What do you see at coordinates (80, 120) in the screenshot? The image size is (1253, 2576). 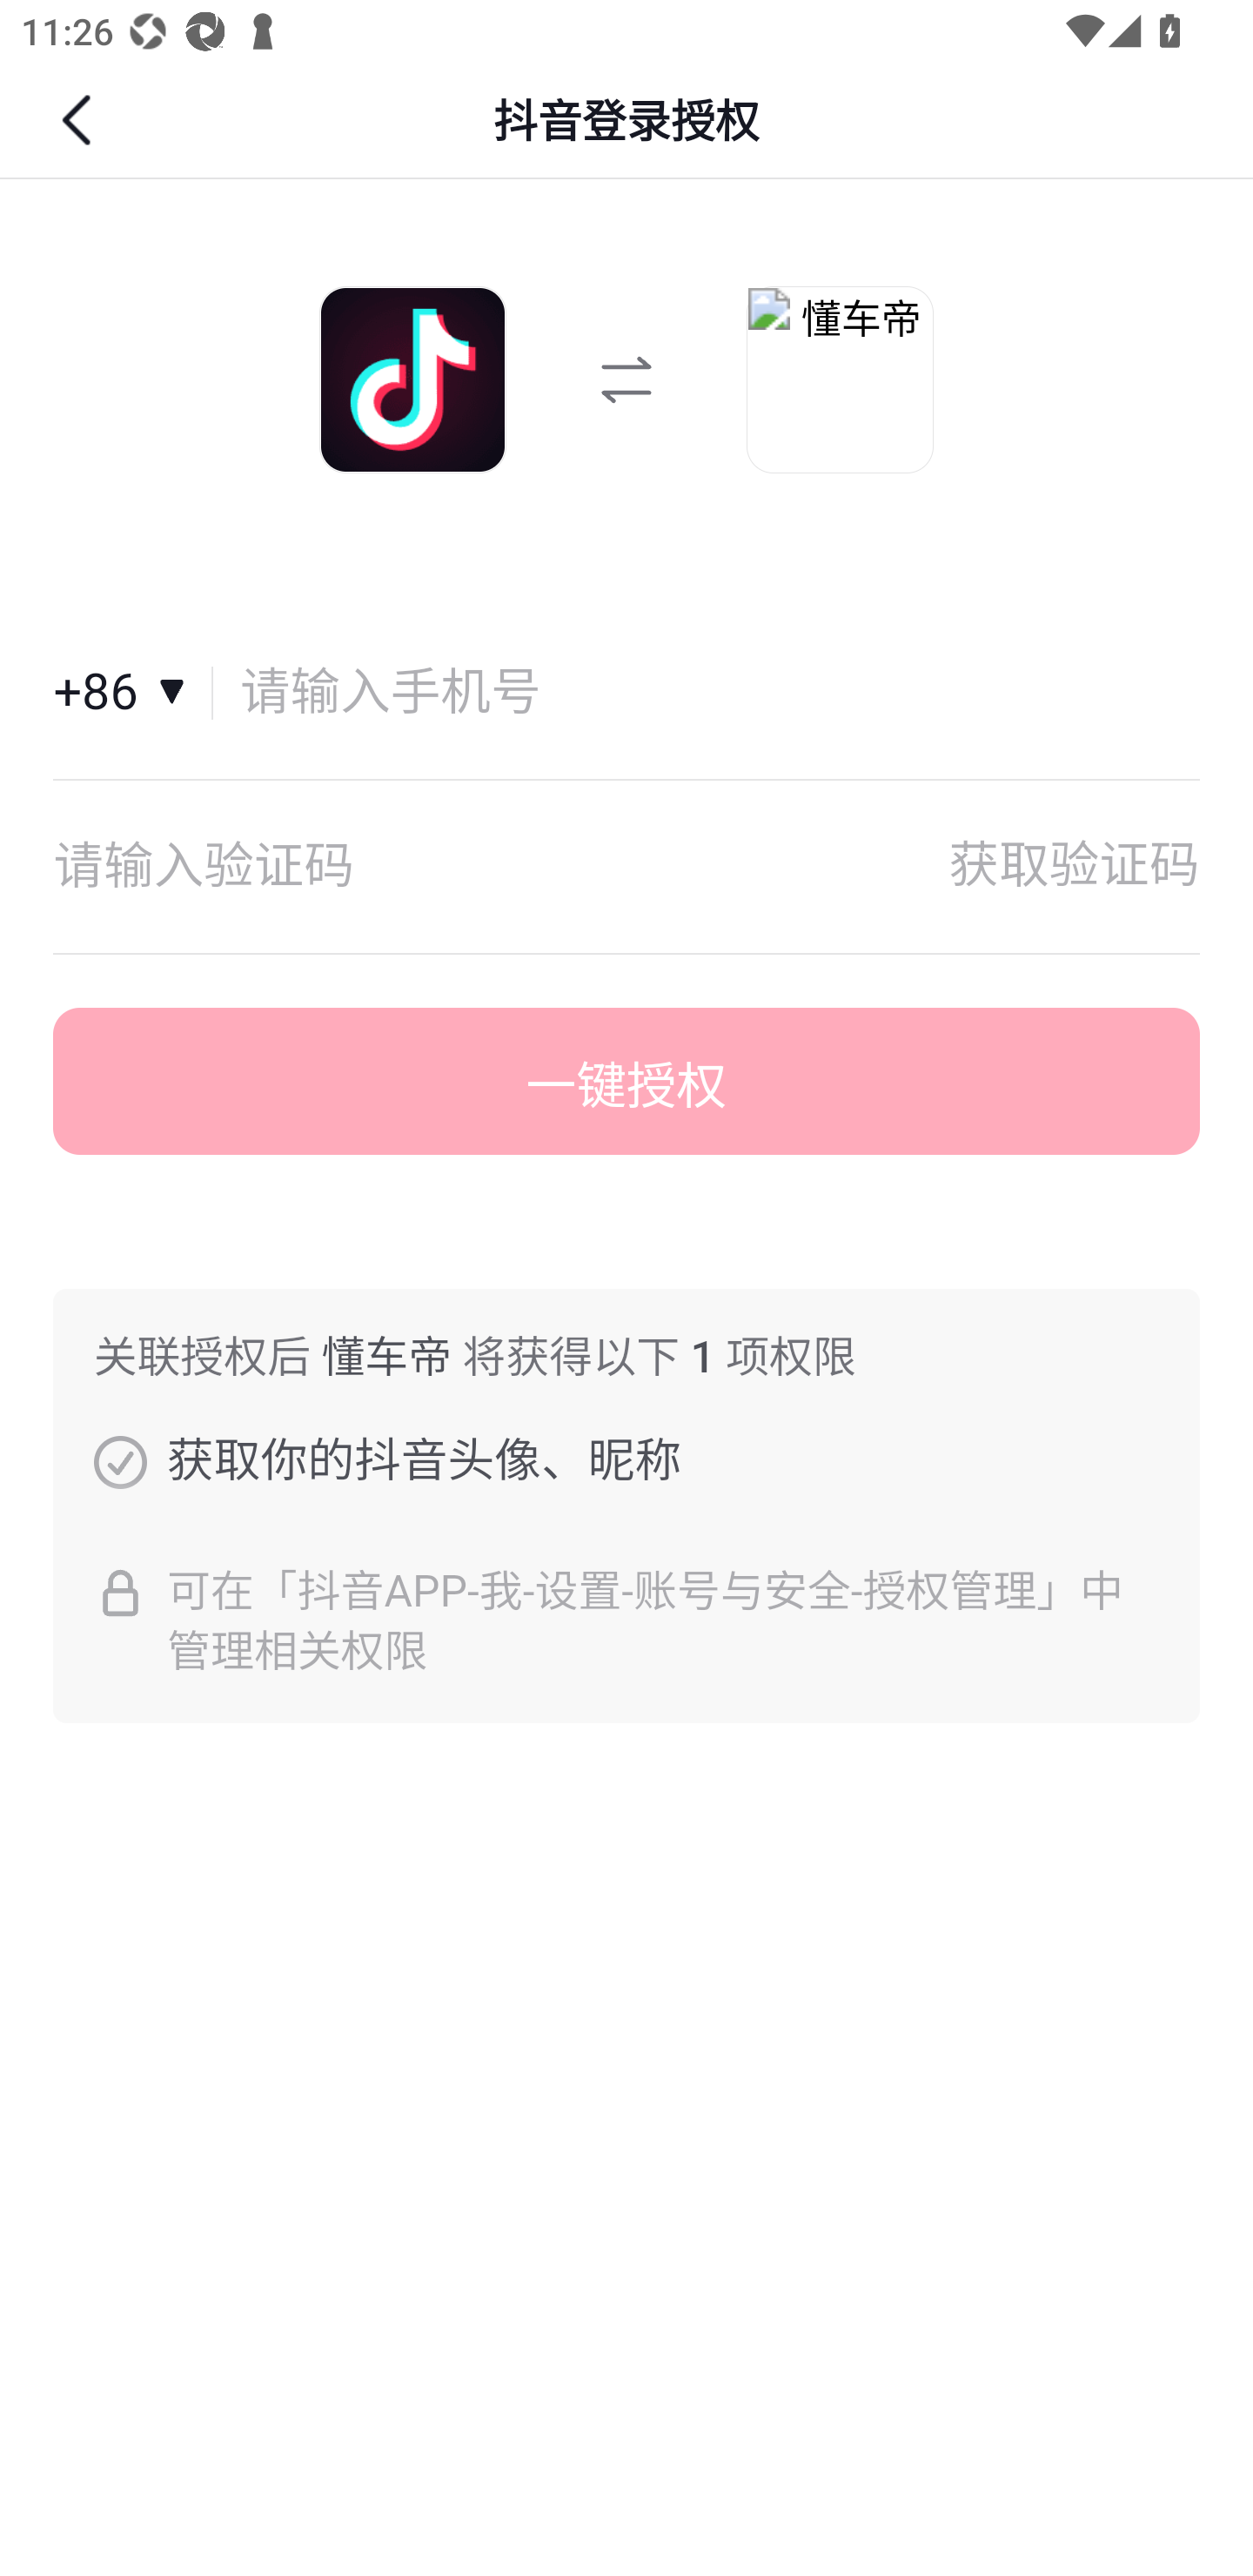 I see `返回` at bounding box center [80, 120].